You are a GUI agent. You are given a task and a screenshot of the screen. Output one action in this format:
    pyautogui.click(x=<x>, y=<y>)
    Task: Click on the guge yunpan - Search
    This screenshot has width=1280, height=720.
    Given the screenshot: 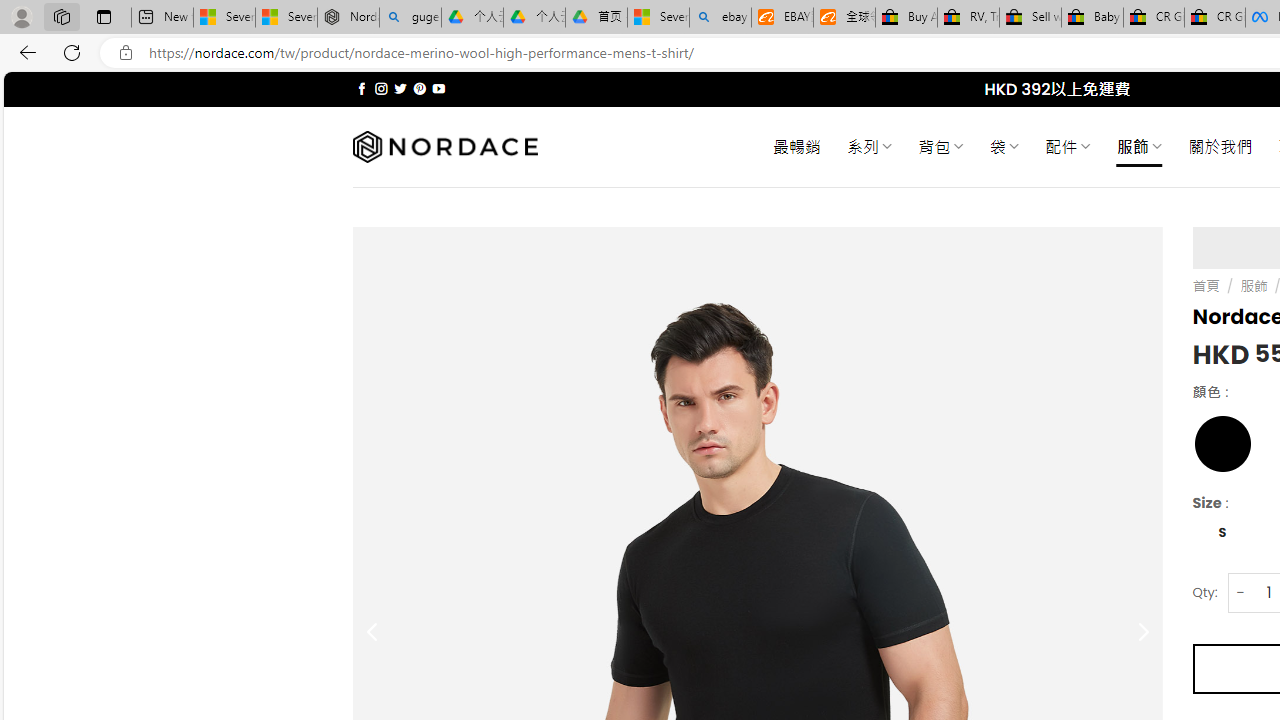 What is the action you would take?
    pyautogui.click(x=410, y=18)
    